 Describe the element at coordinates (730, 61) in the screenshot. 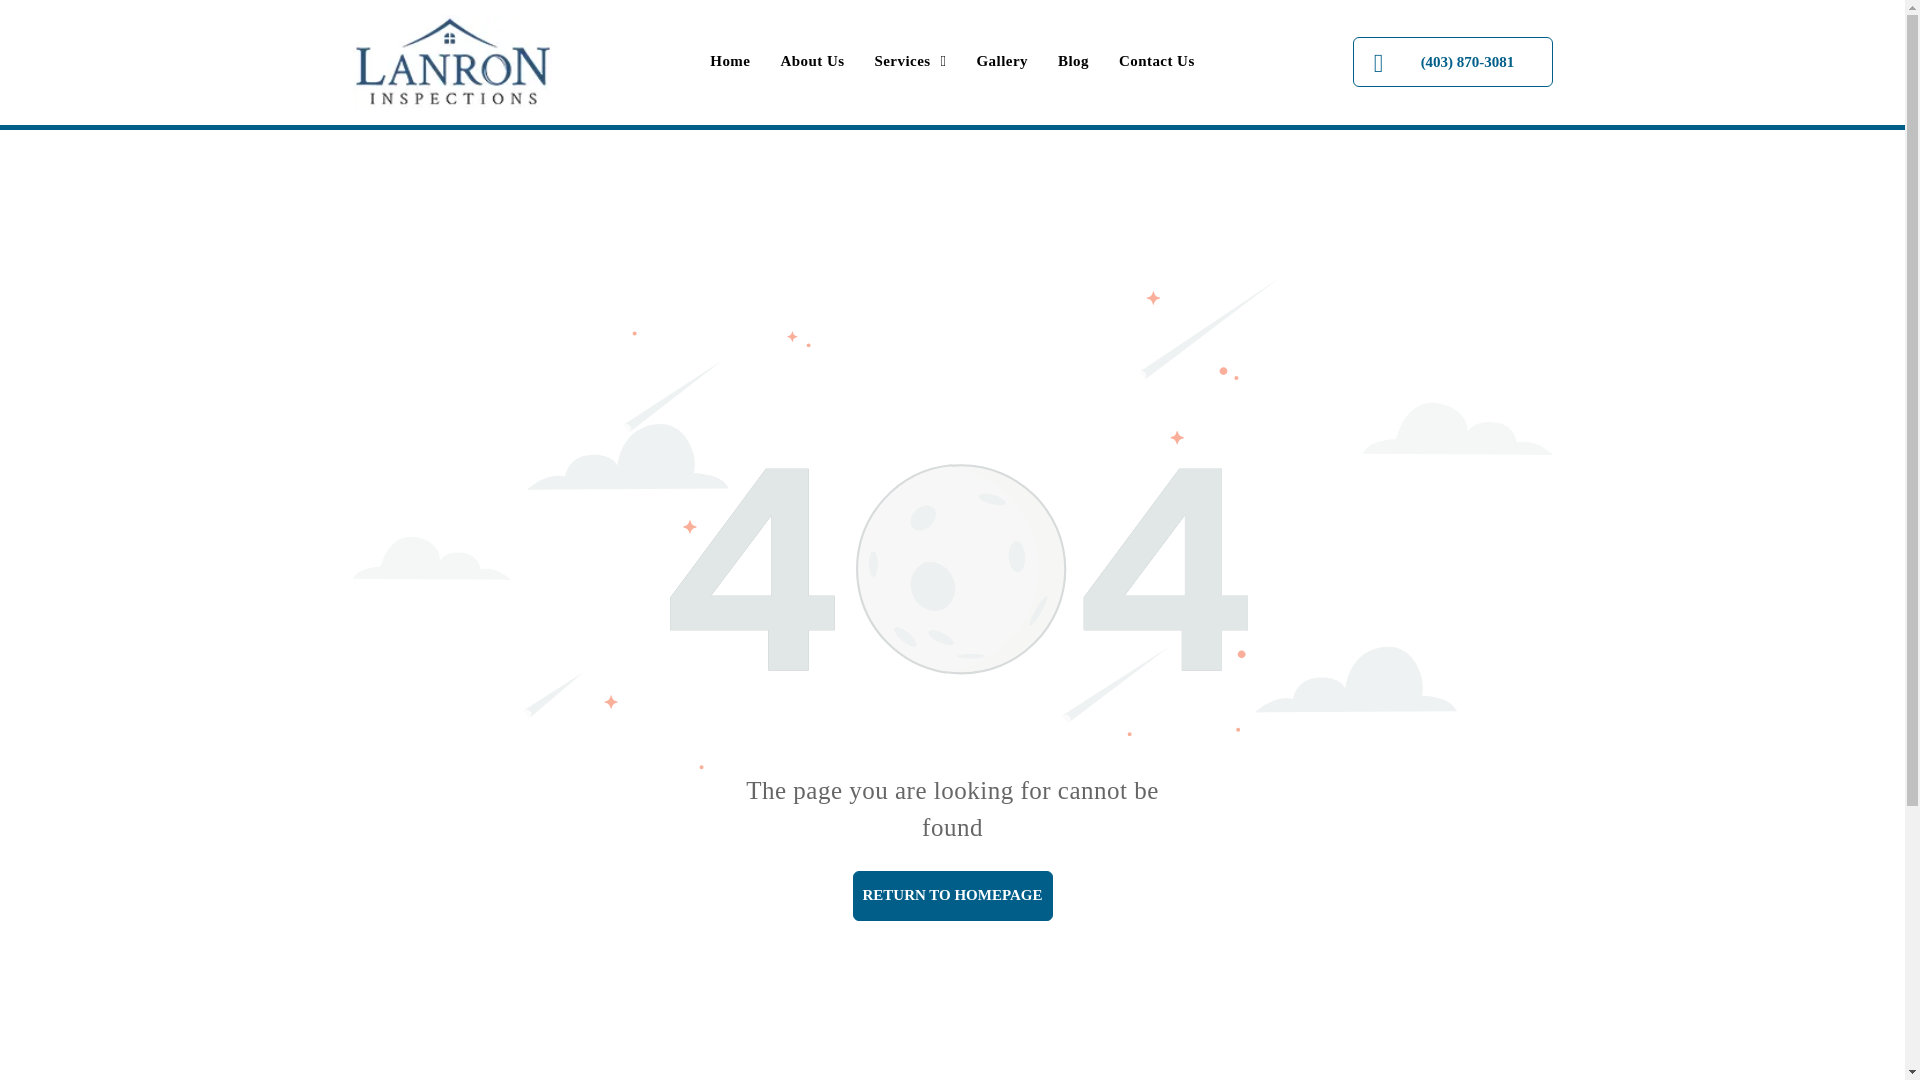

I see `Home` at that location.